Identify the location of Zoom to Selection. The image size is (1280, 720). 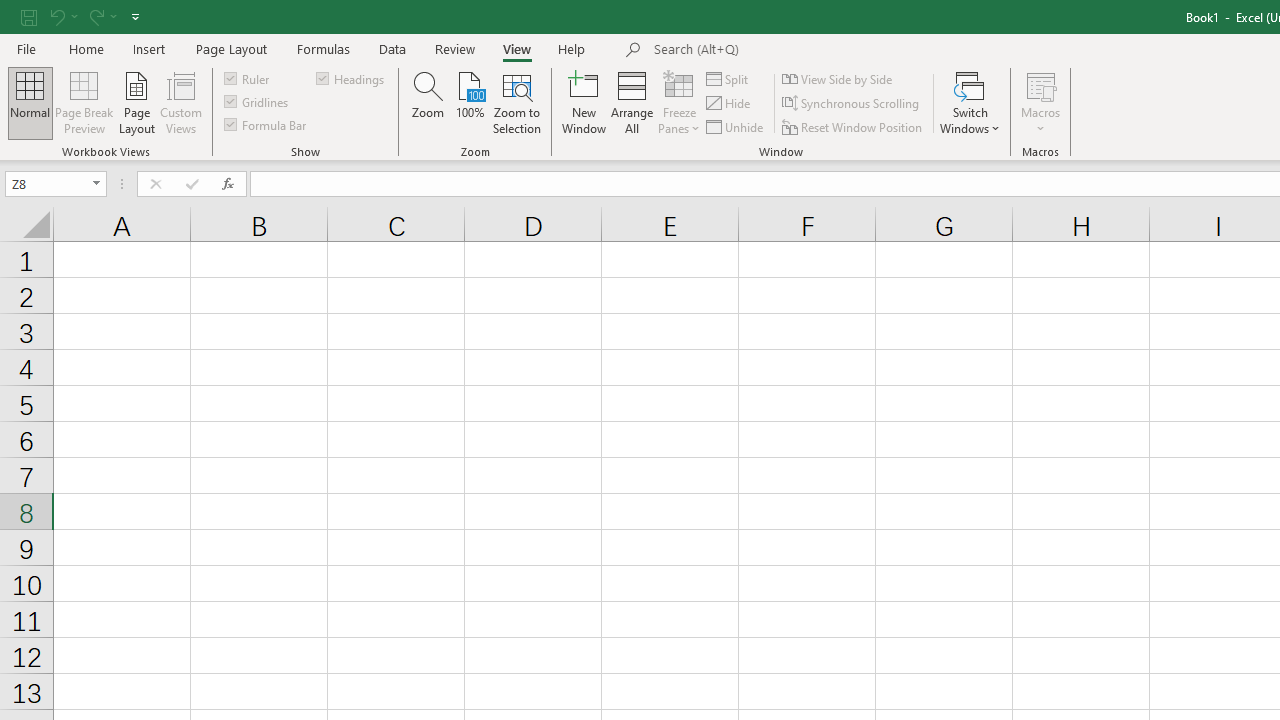
(518, 102).